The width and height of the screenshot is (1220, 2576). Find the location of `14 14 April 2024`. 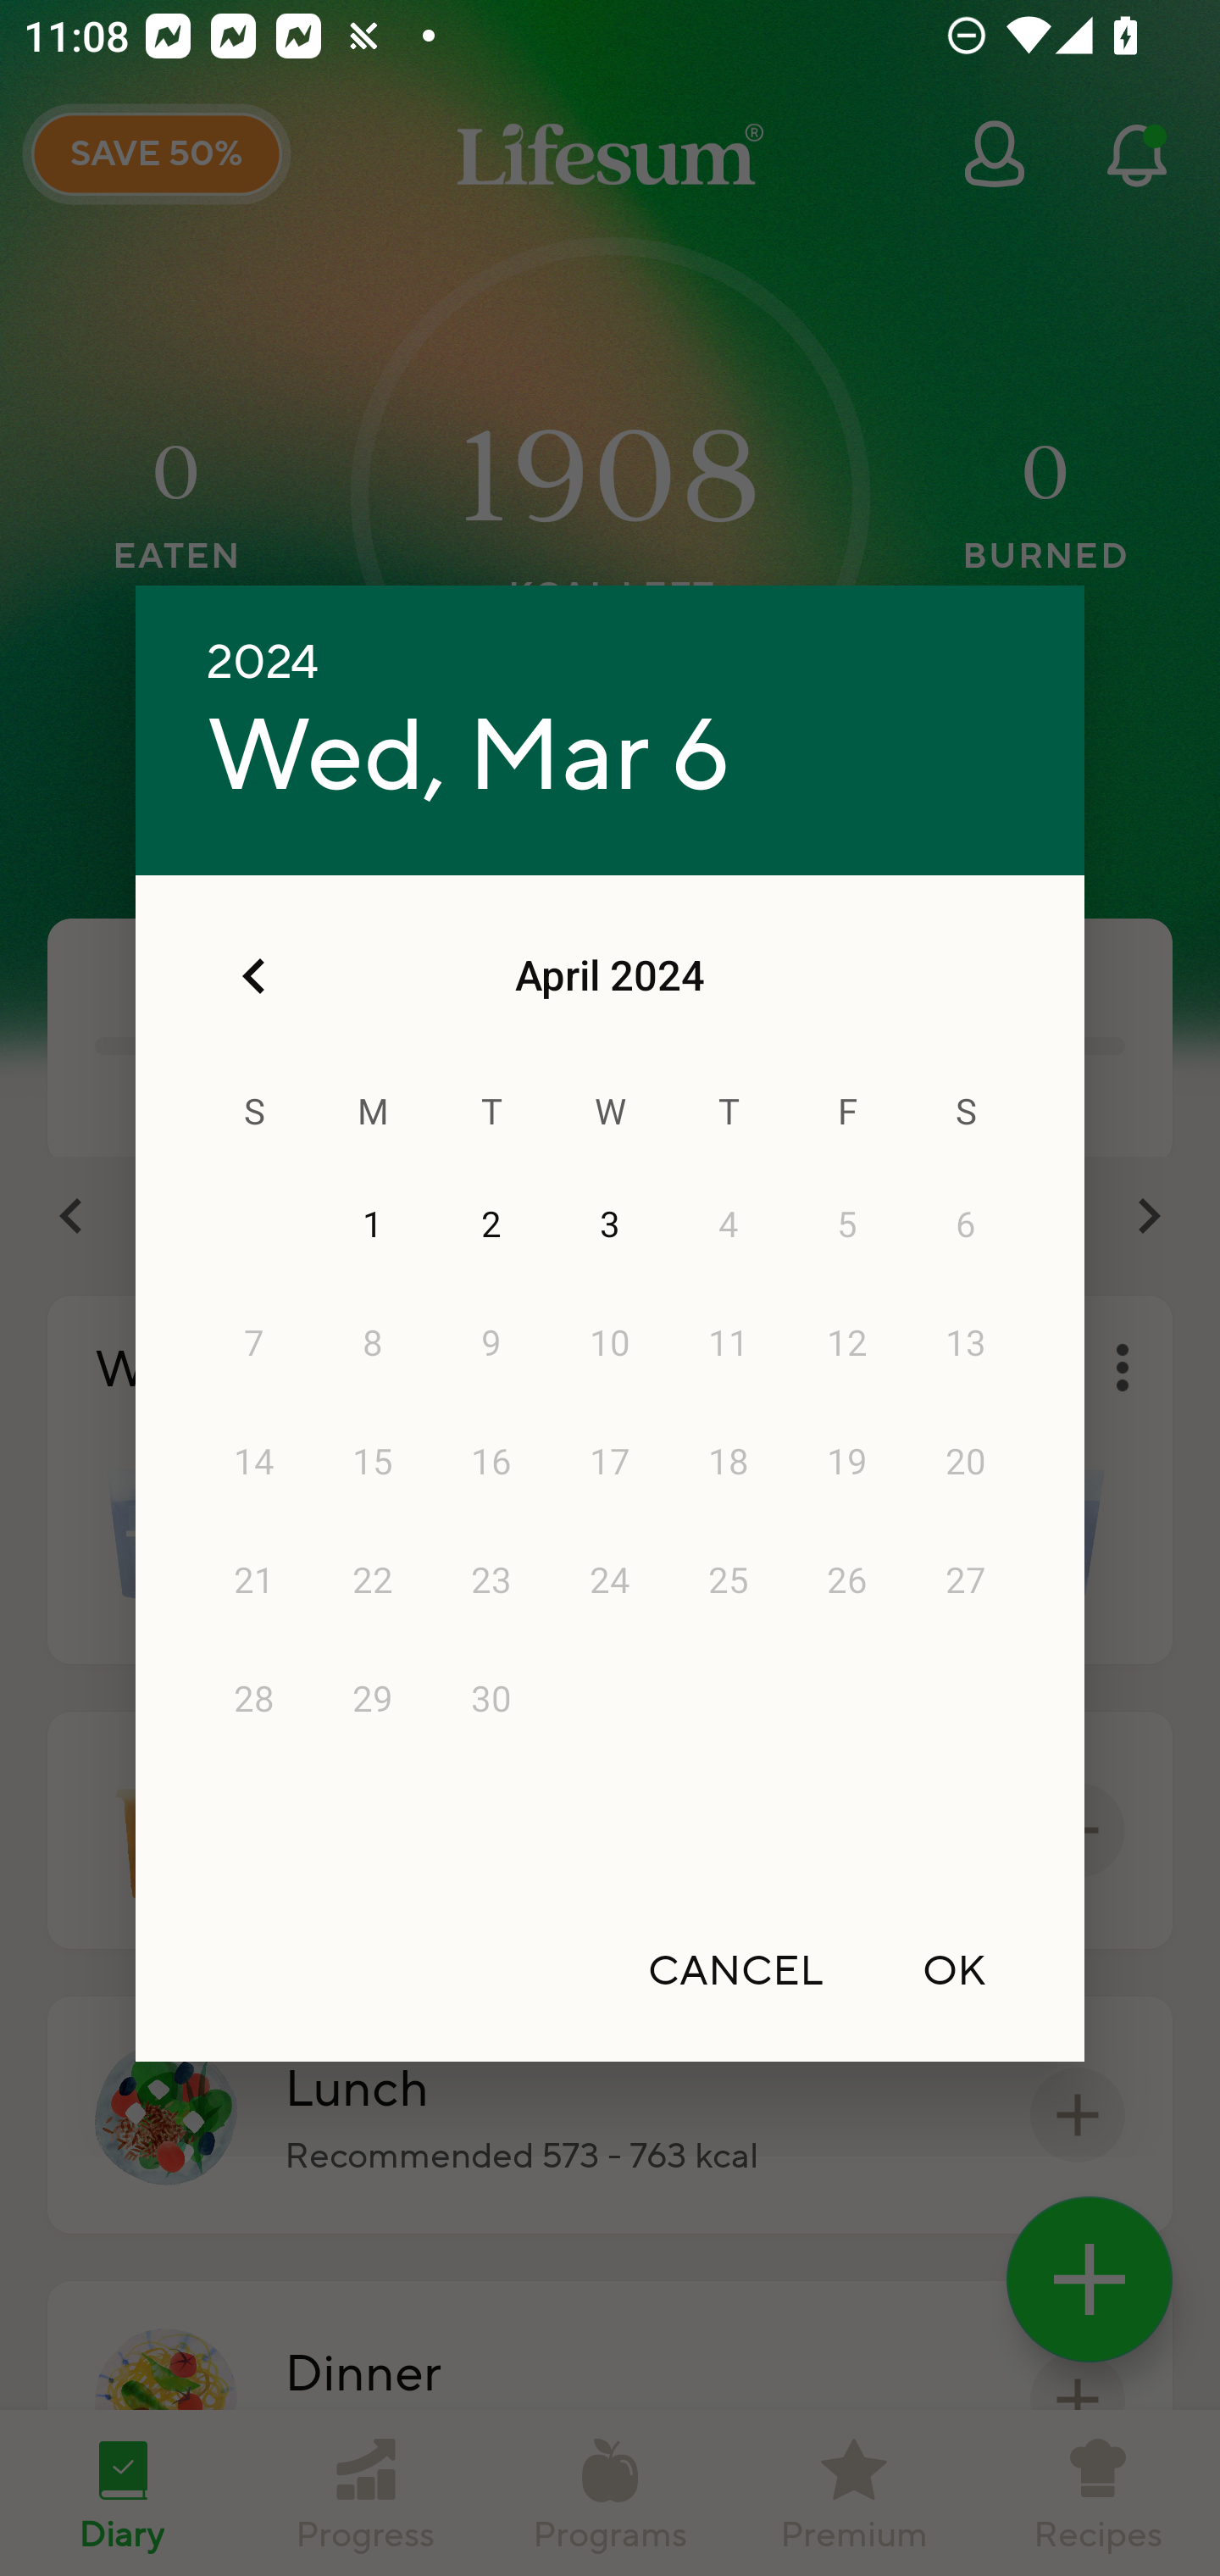

14 14 April 2024 is located at coordinates (254, 1463).